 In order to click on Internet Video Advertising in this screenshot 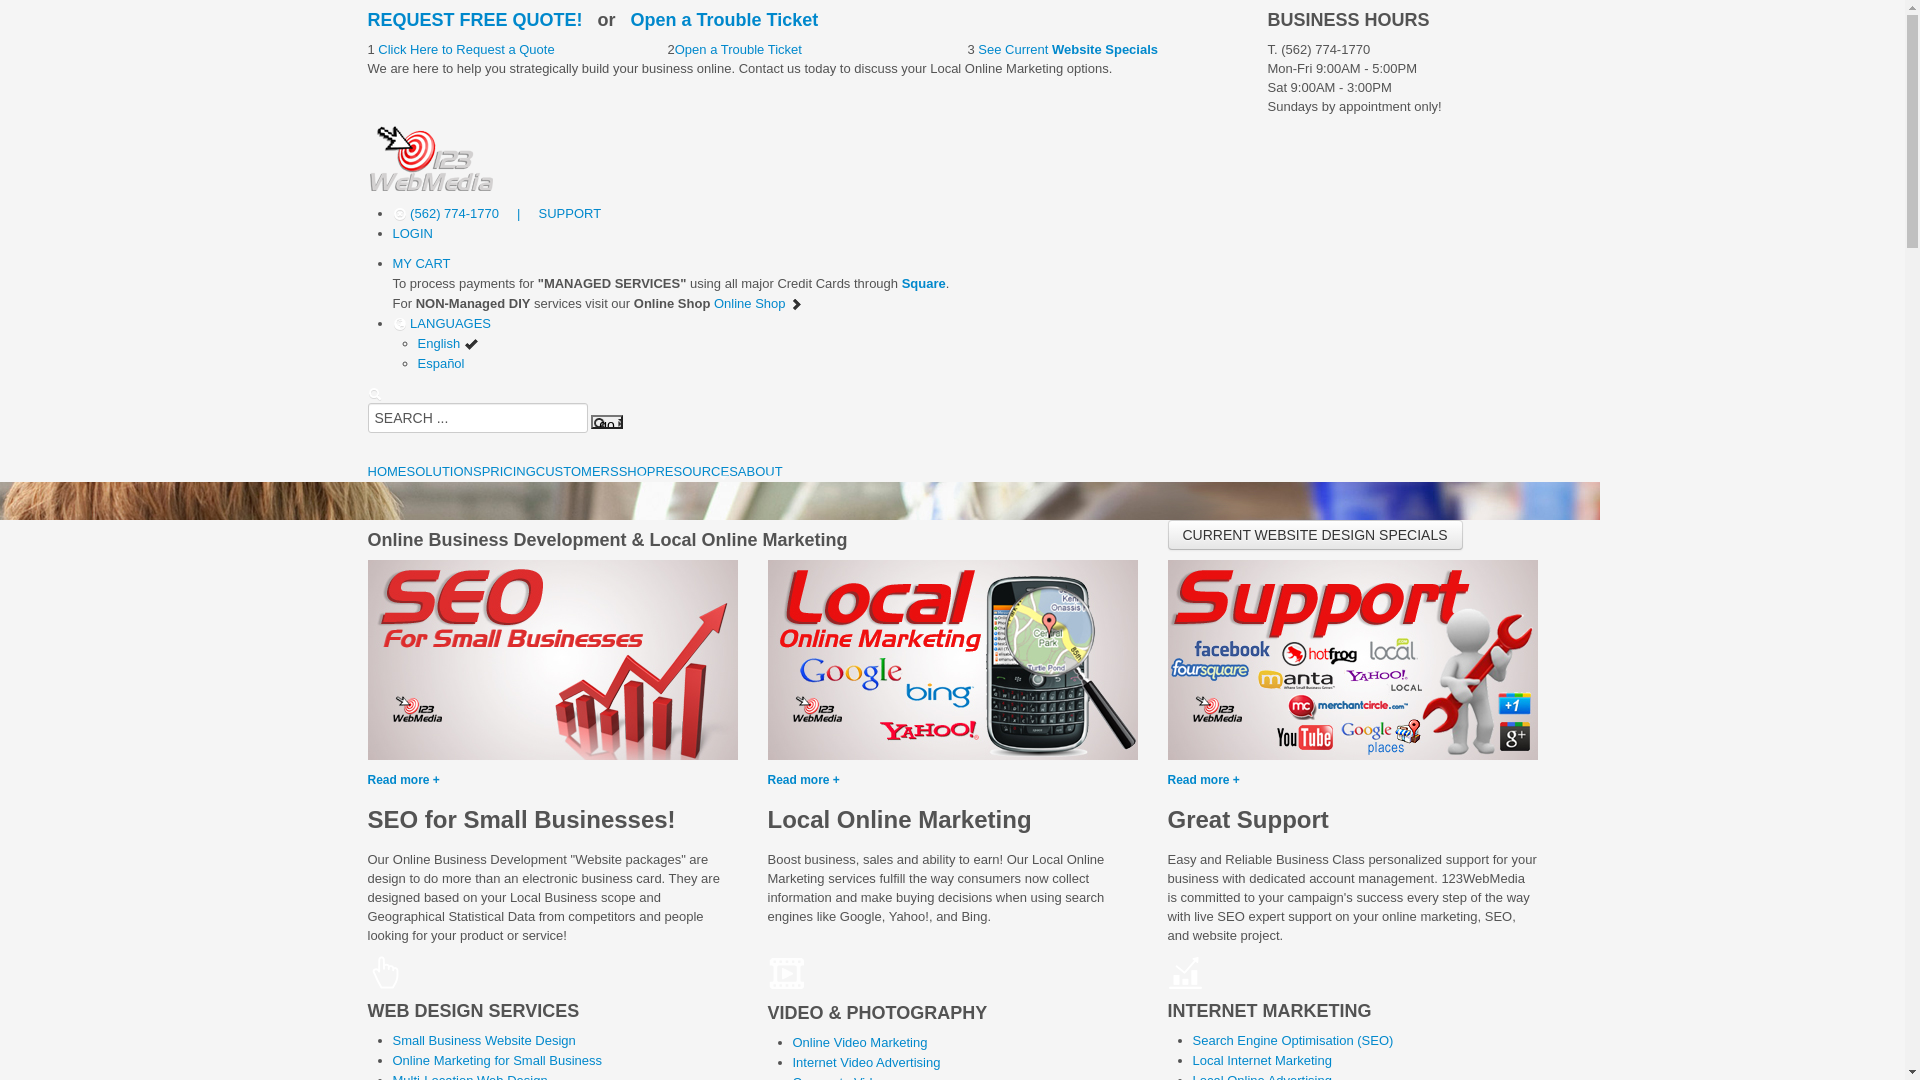, I will do `click(866, 1062)`.